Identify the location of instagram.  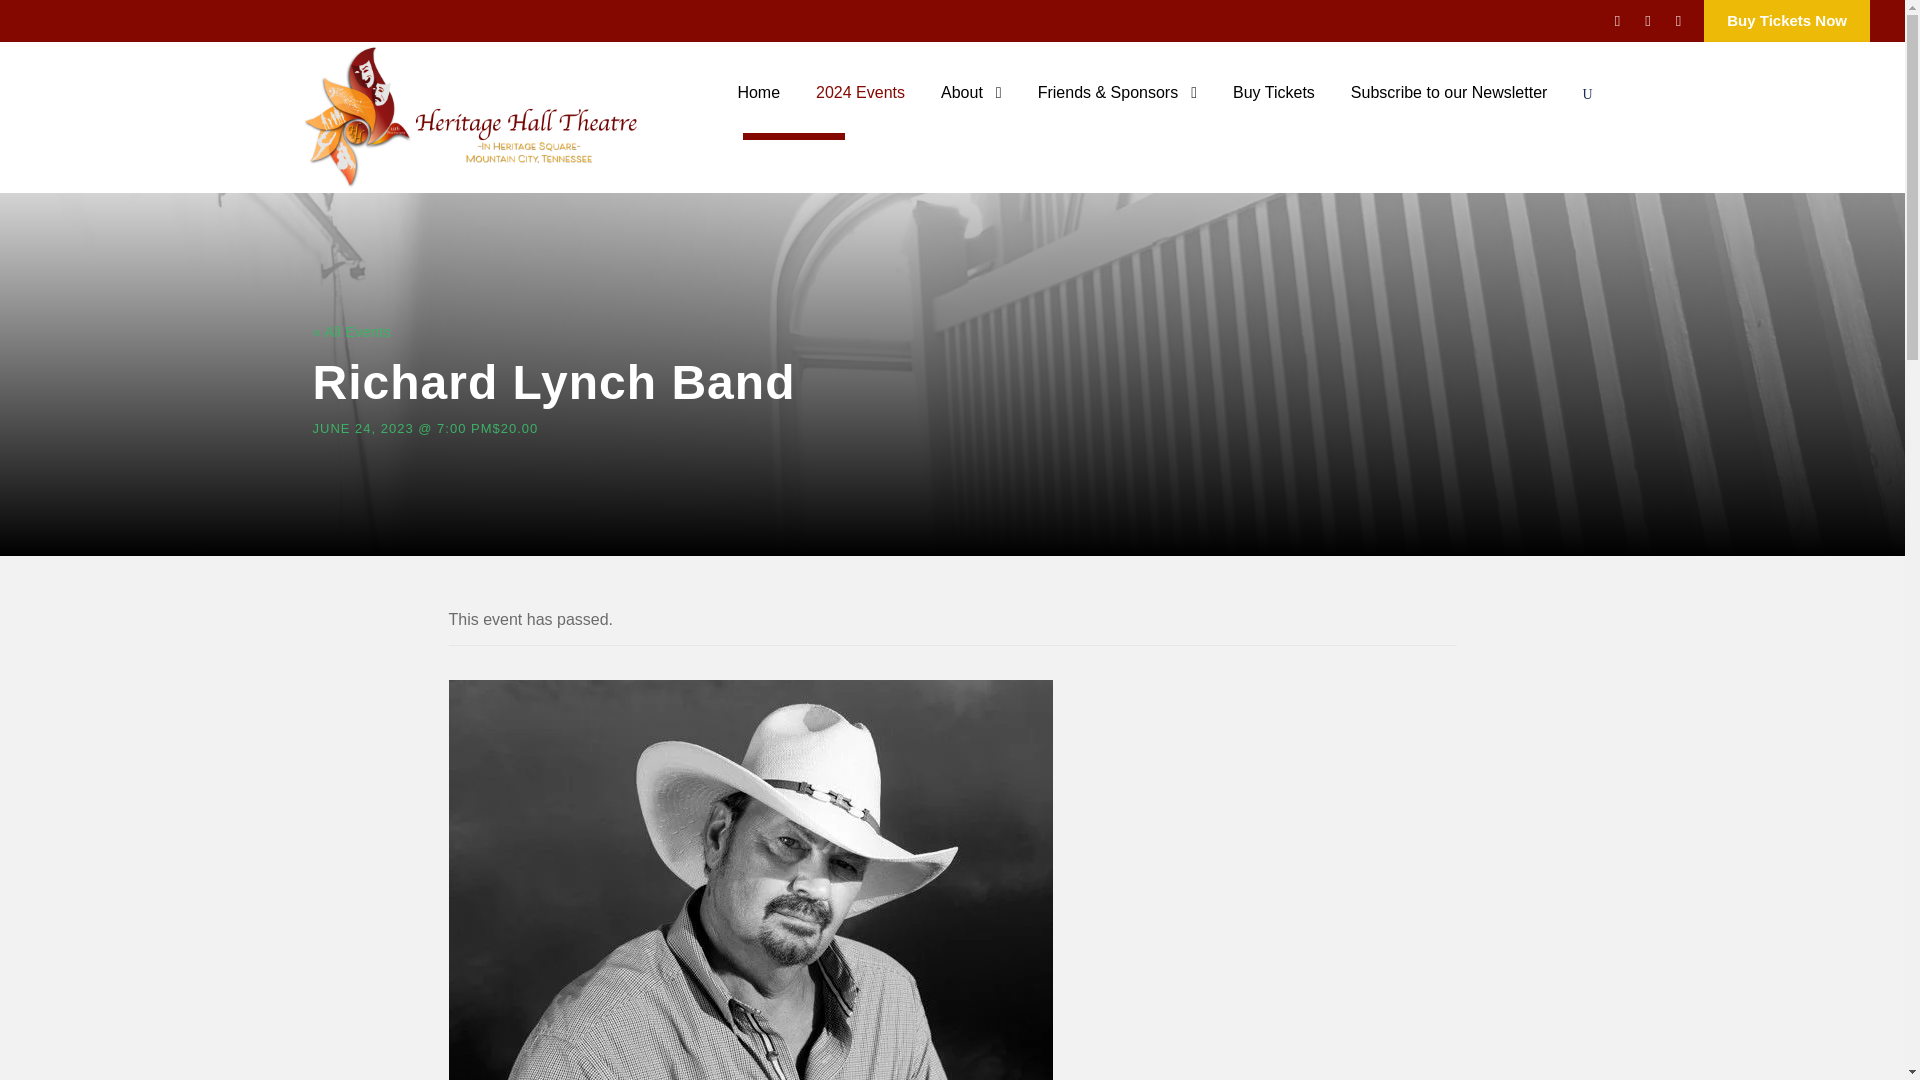
(1678, 20).